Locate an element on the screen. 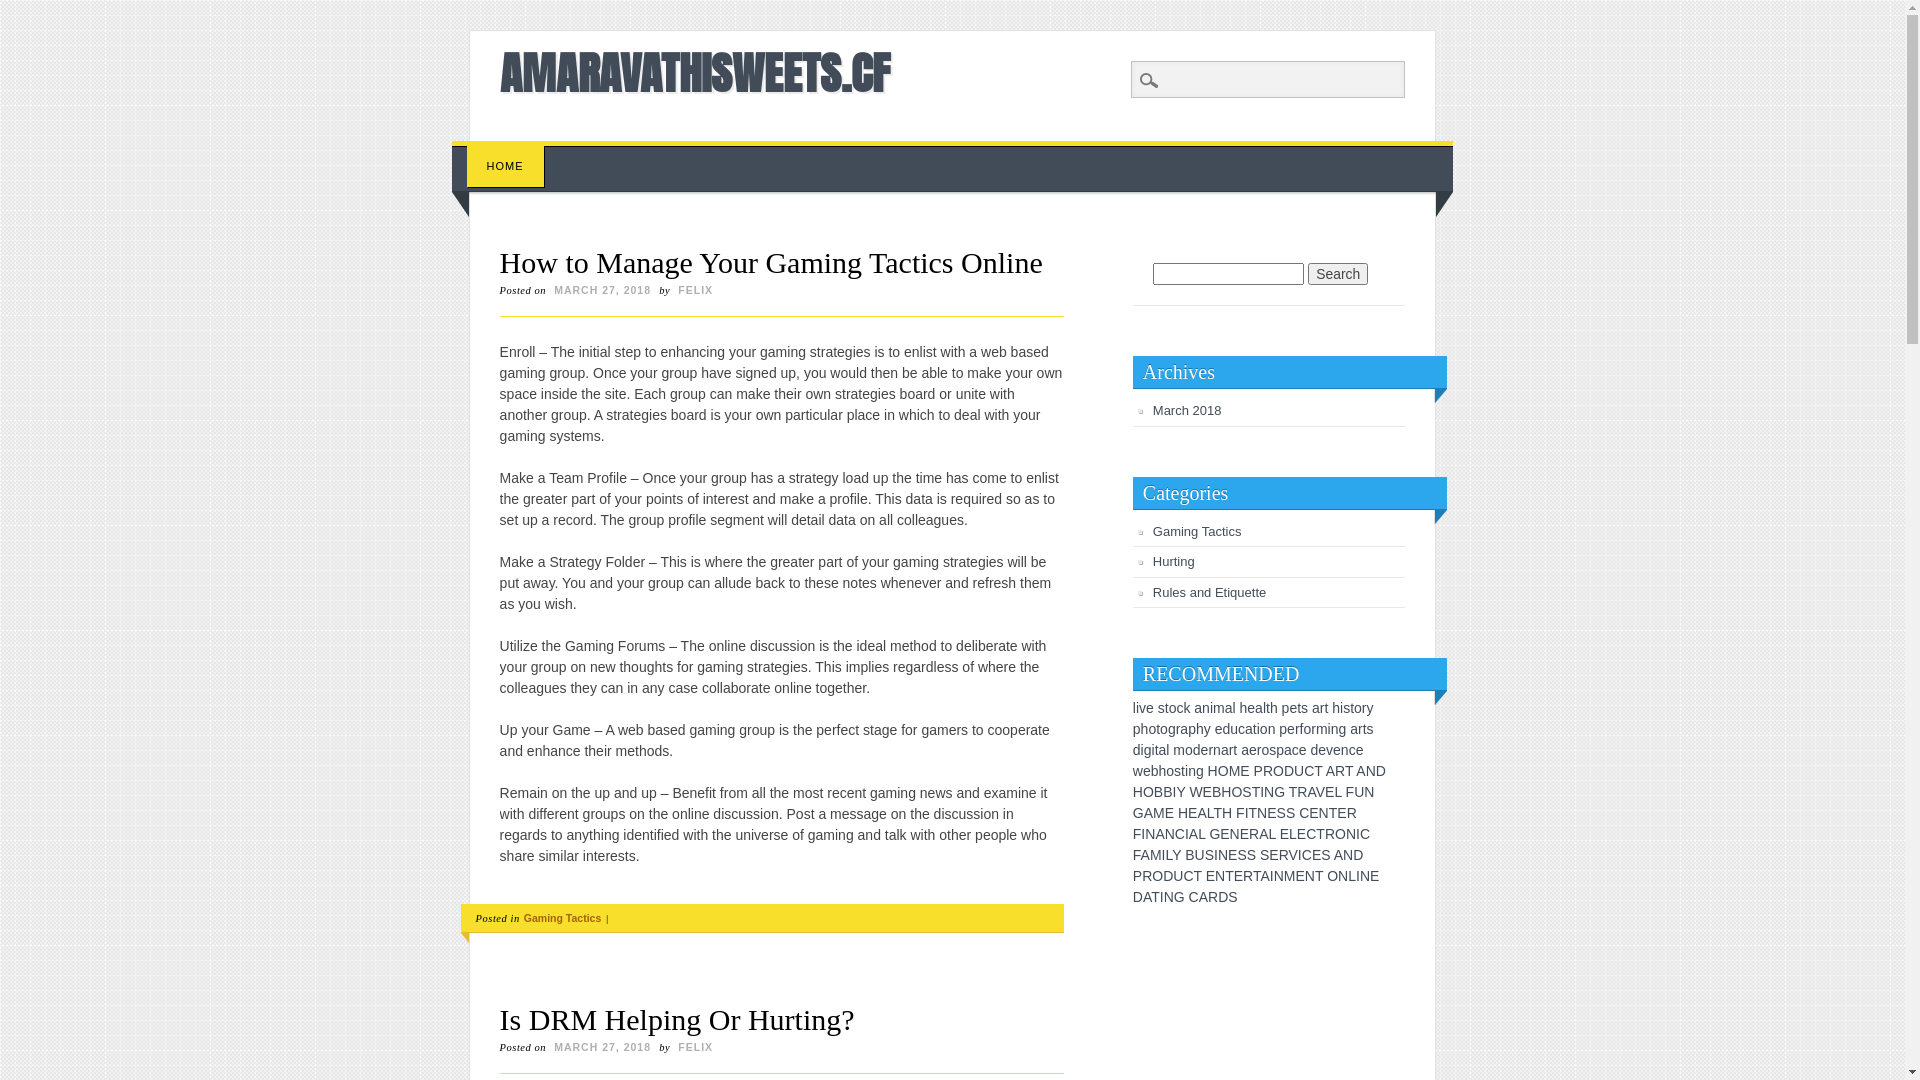 This screenshot has height=1080, width=1920. A is located at coordinates (1311, 792).